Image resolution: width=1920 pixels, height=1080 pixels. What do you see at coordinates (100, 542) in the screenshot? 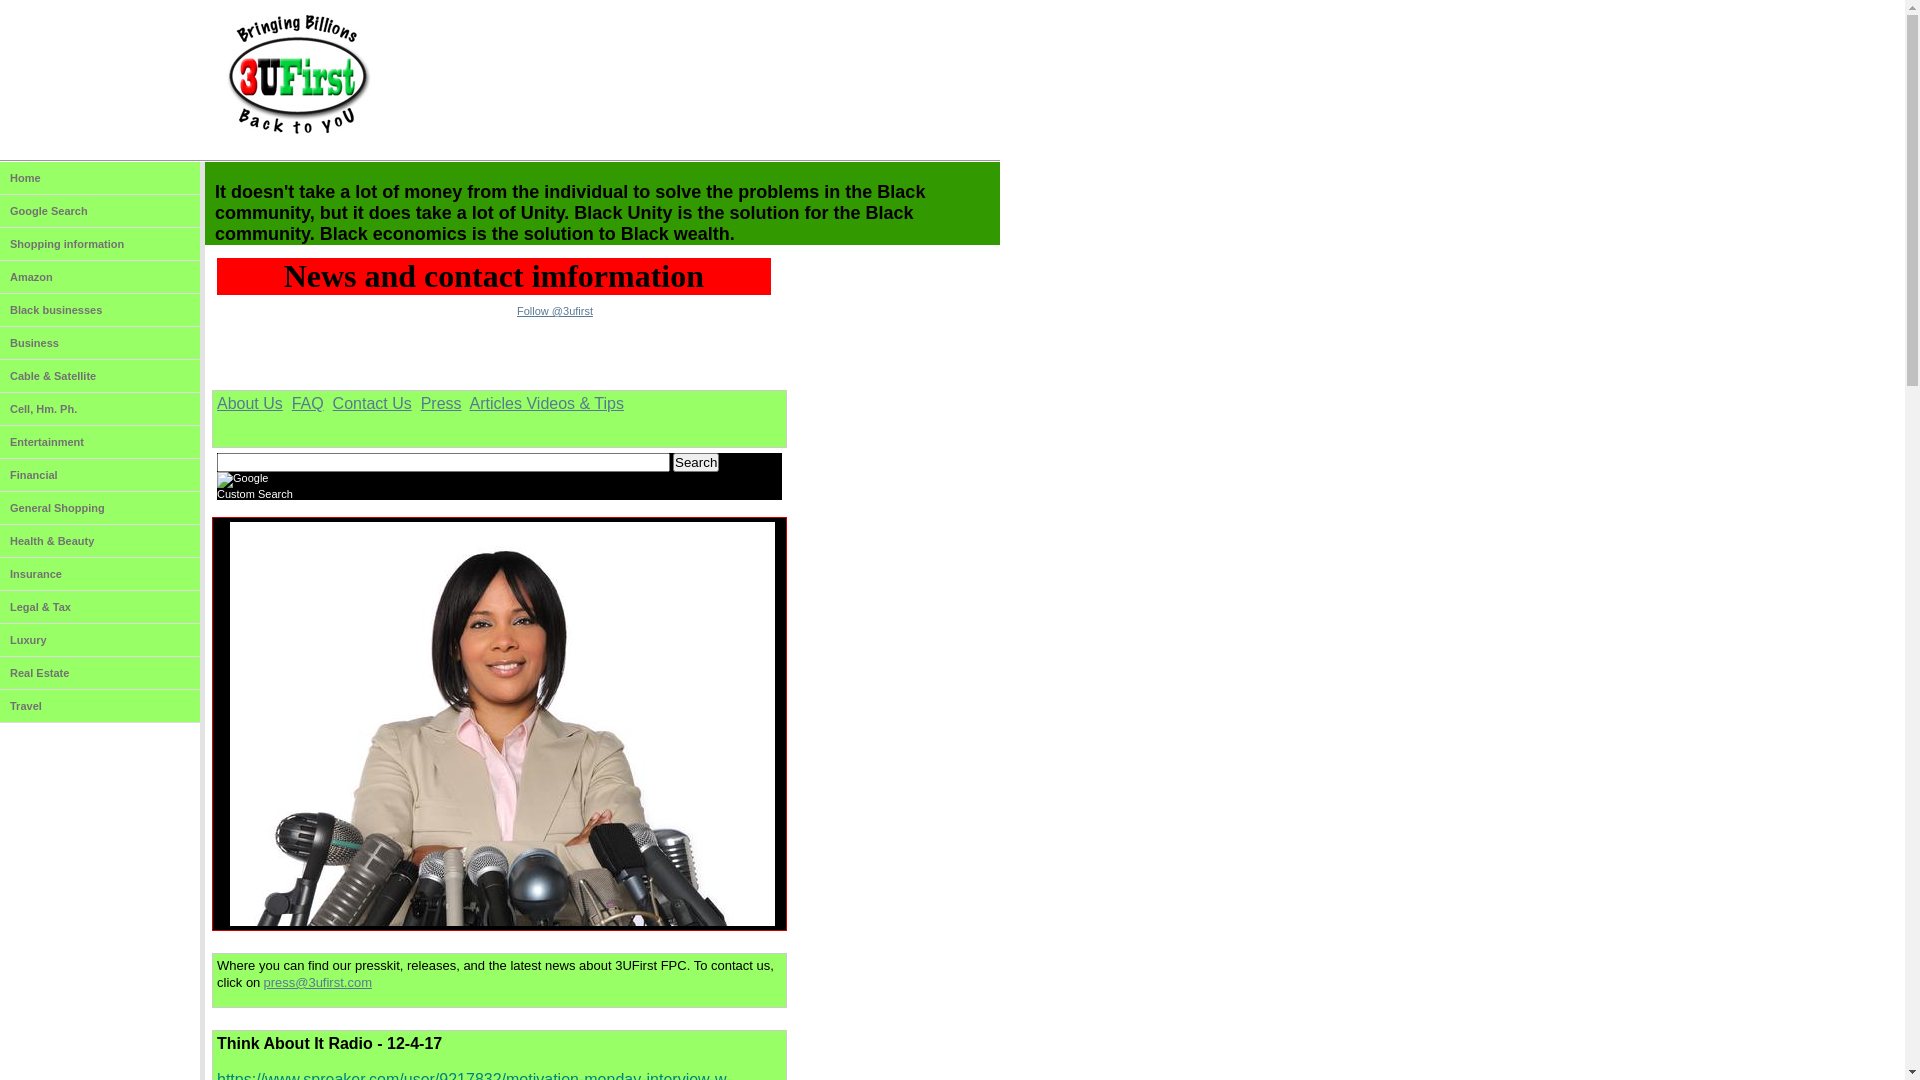
I see `Health & Beauty` at bounding box center [100, 542].